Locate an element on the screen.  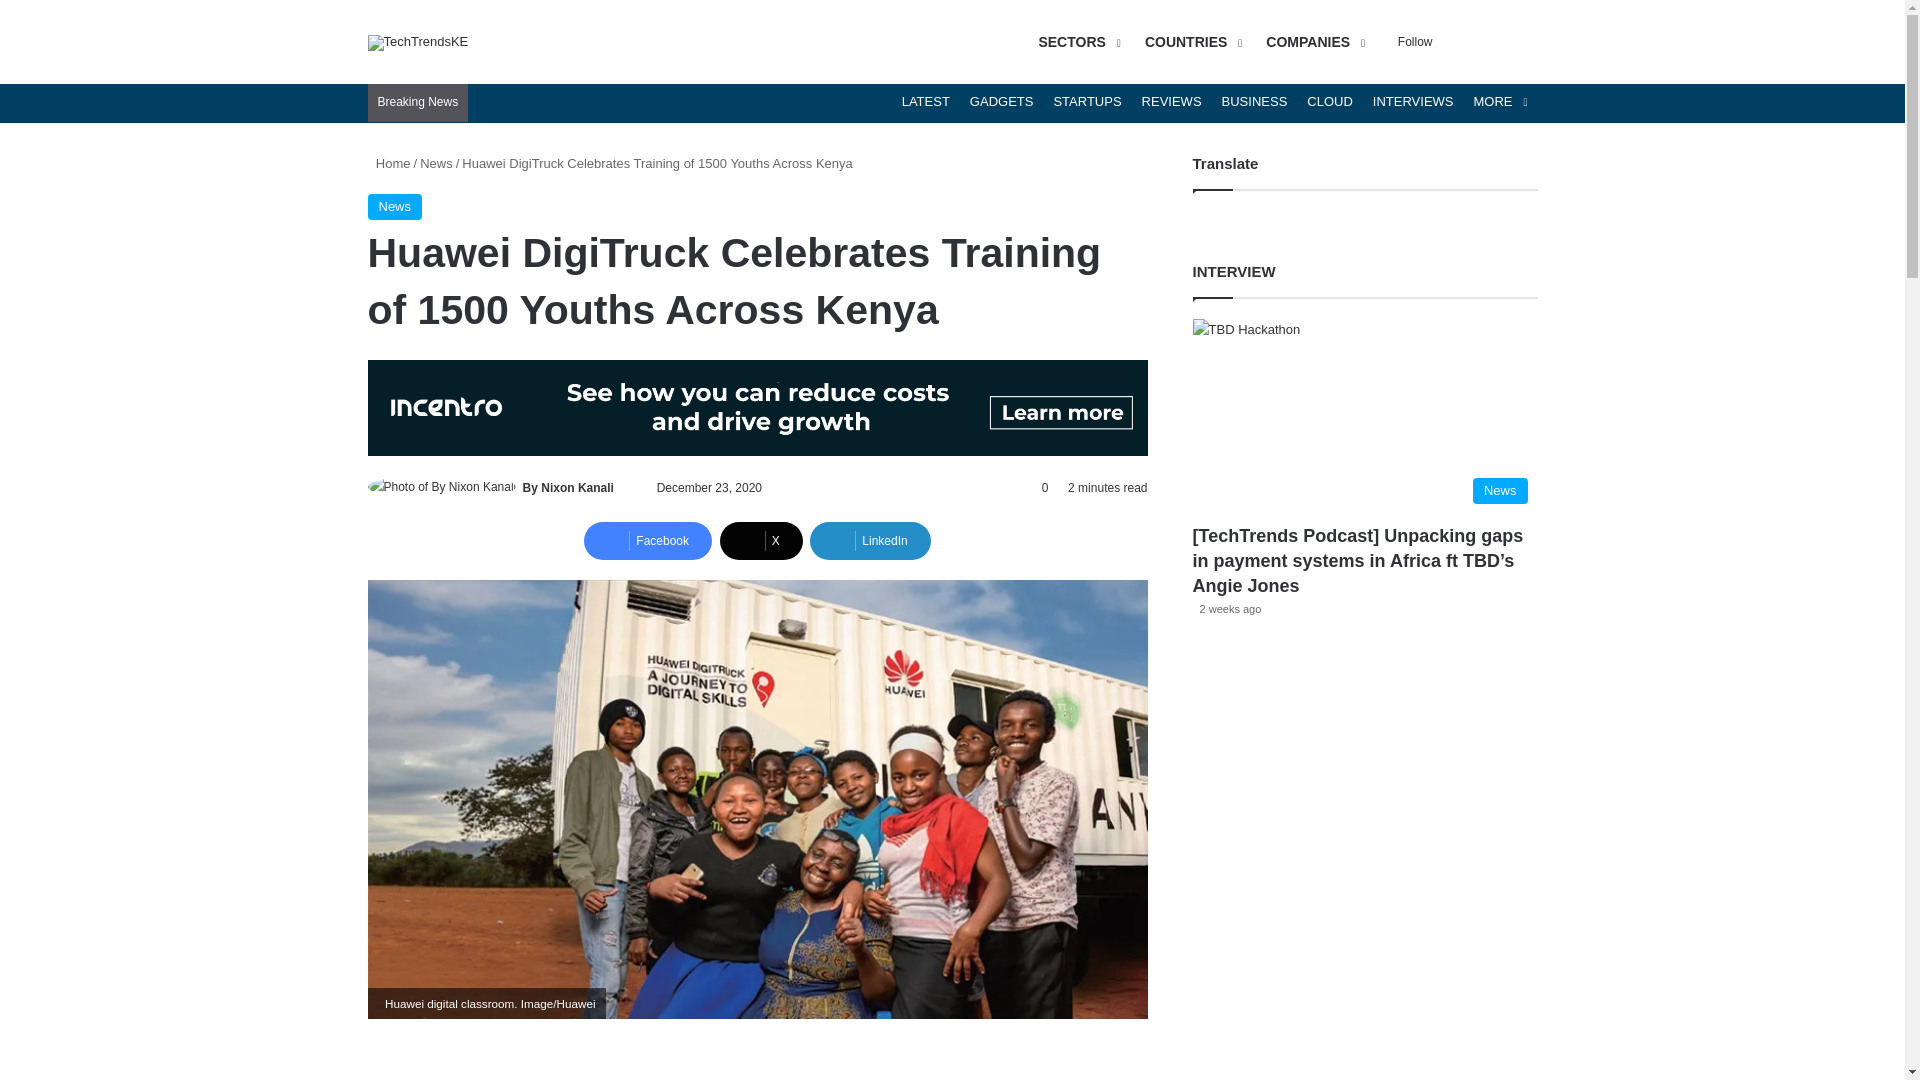
LinkedIn is located at coordinates (870, 540).